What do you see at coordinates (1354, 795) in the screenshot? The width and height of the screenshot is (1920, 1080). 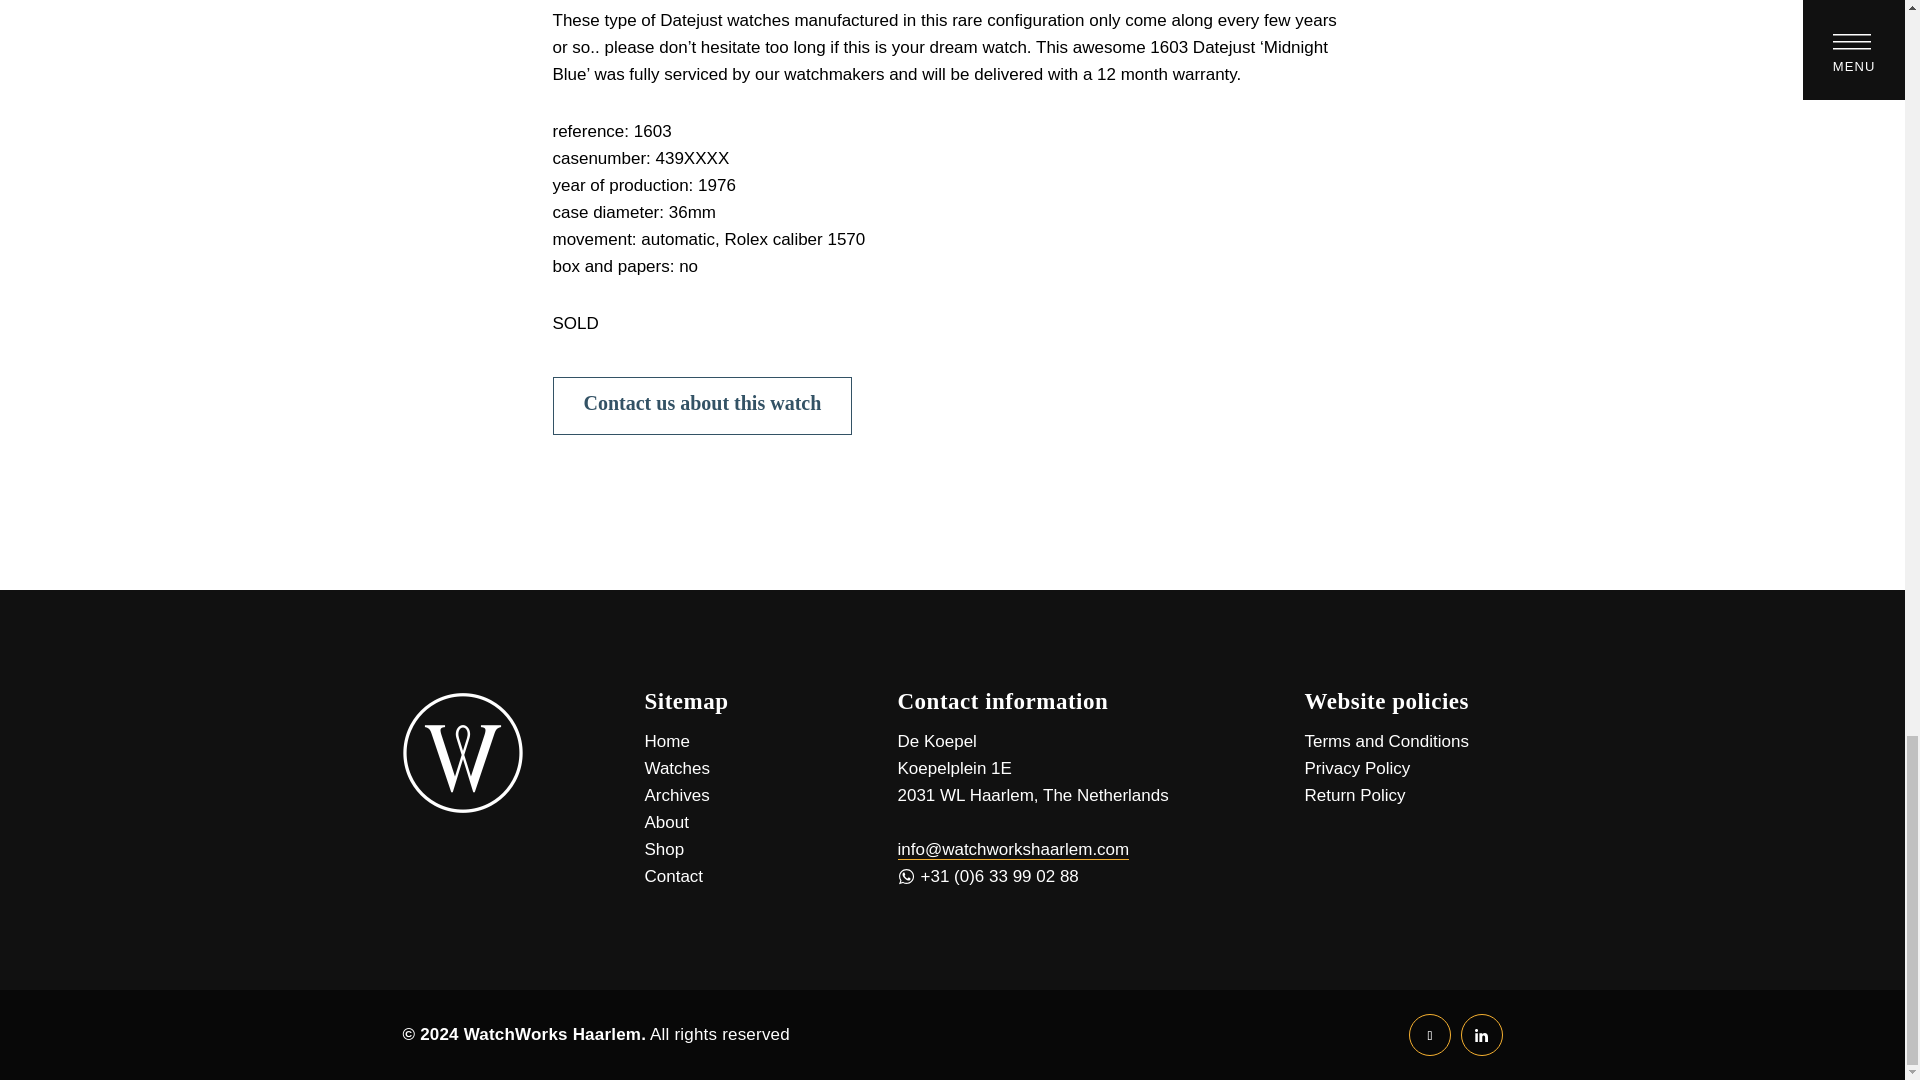 I see `Return Policy` at bounding box center [1354, 795].